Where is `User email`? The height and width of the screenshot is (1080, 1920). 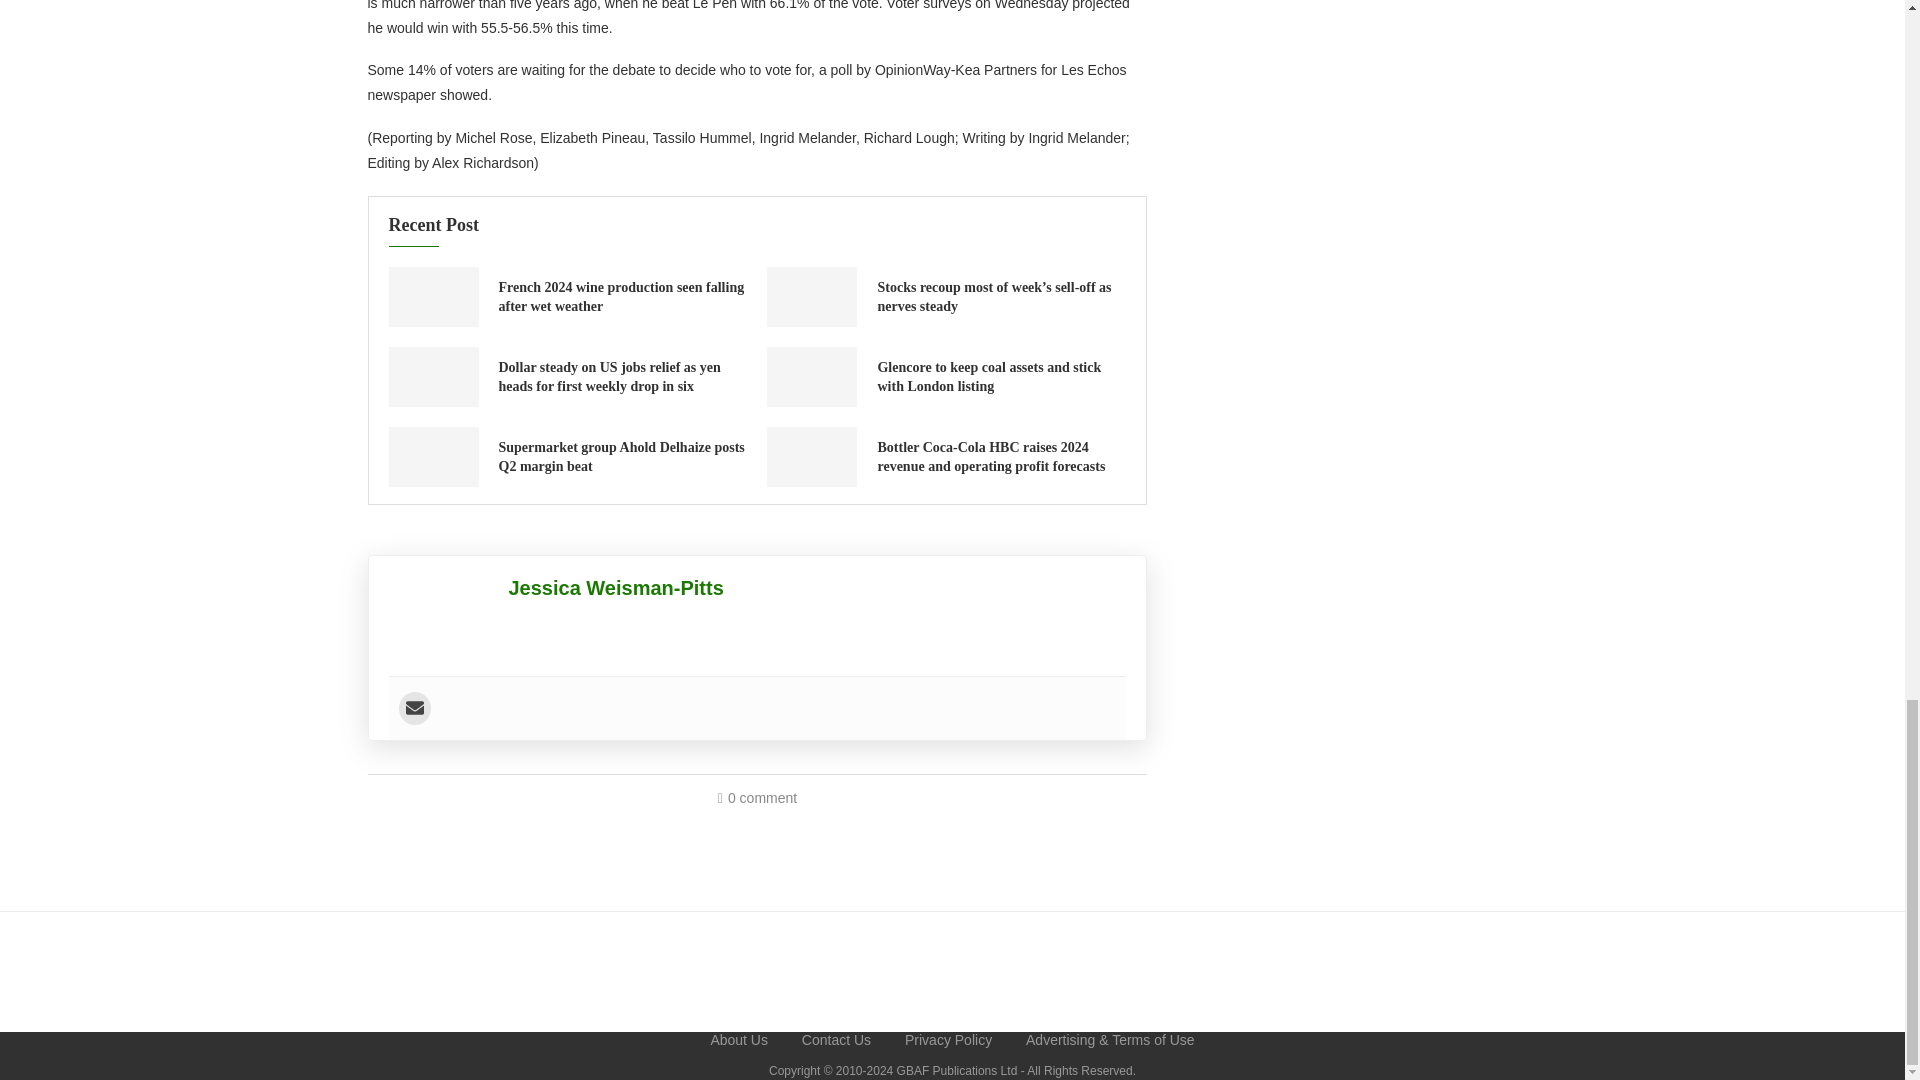
User email is located at coordinates (414, 708).